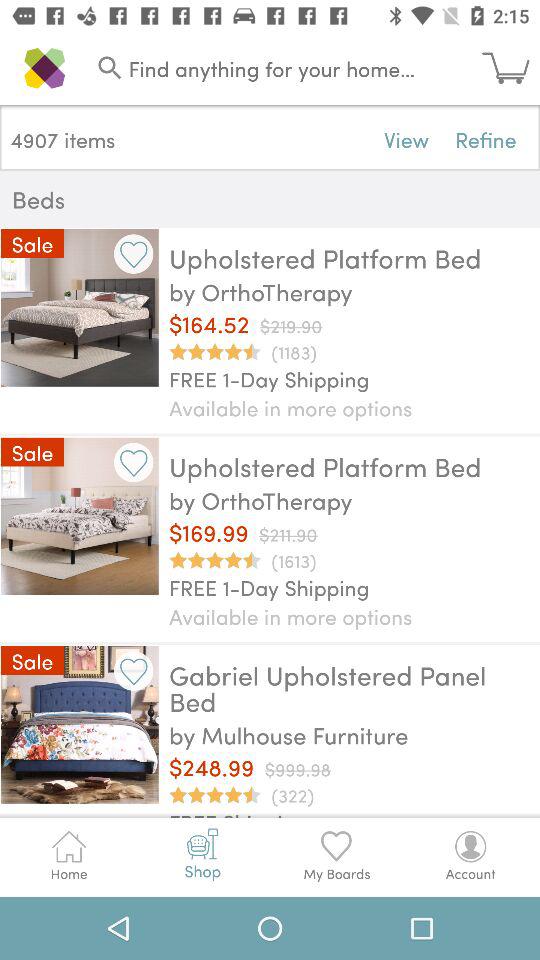 The height and width of the screenshot is (960, 540). What do you see at coordinates (134, 462) in the screenshot?
I see `add to favor` at bounding box center [134, 462].